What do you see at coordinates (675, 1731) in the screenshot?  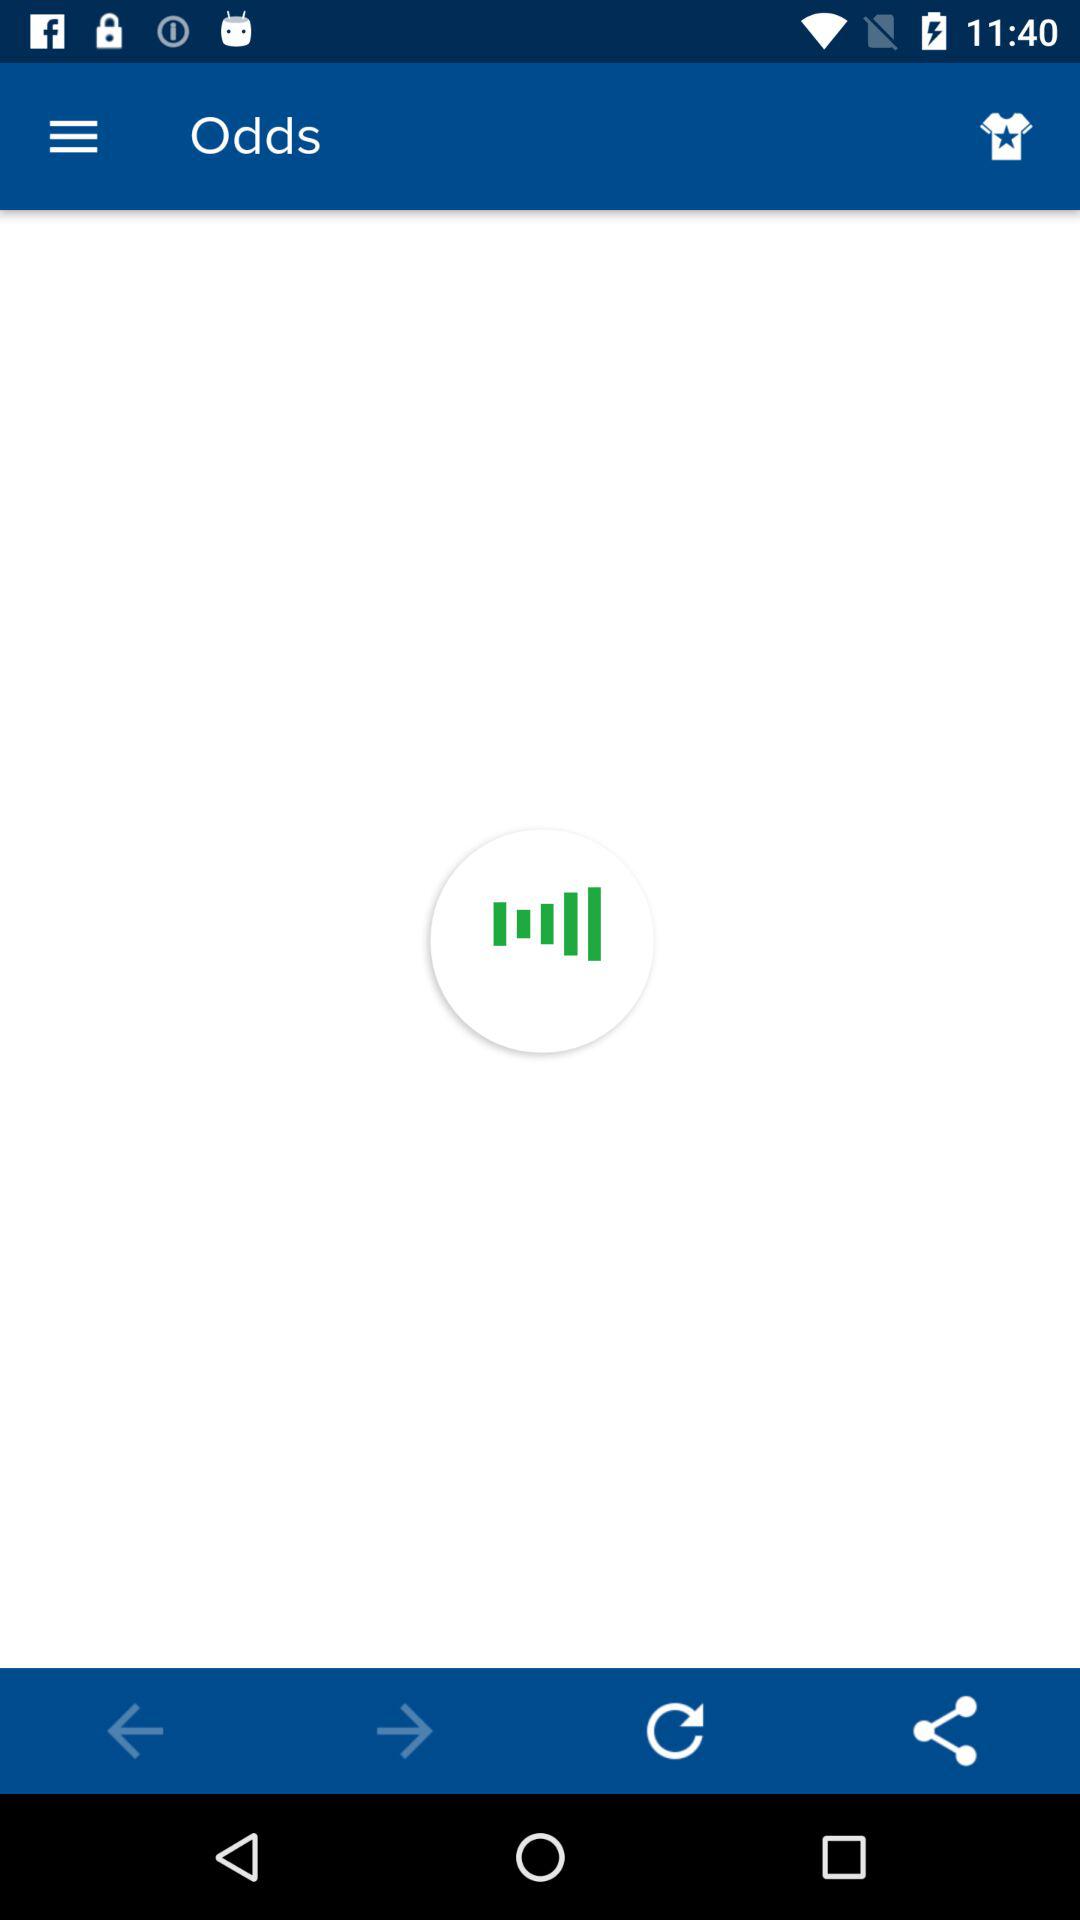 I see `refresh the page` at bounding box center [675, 1731].